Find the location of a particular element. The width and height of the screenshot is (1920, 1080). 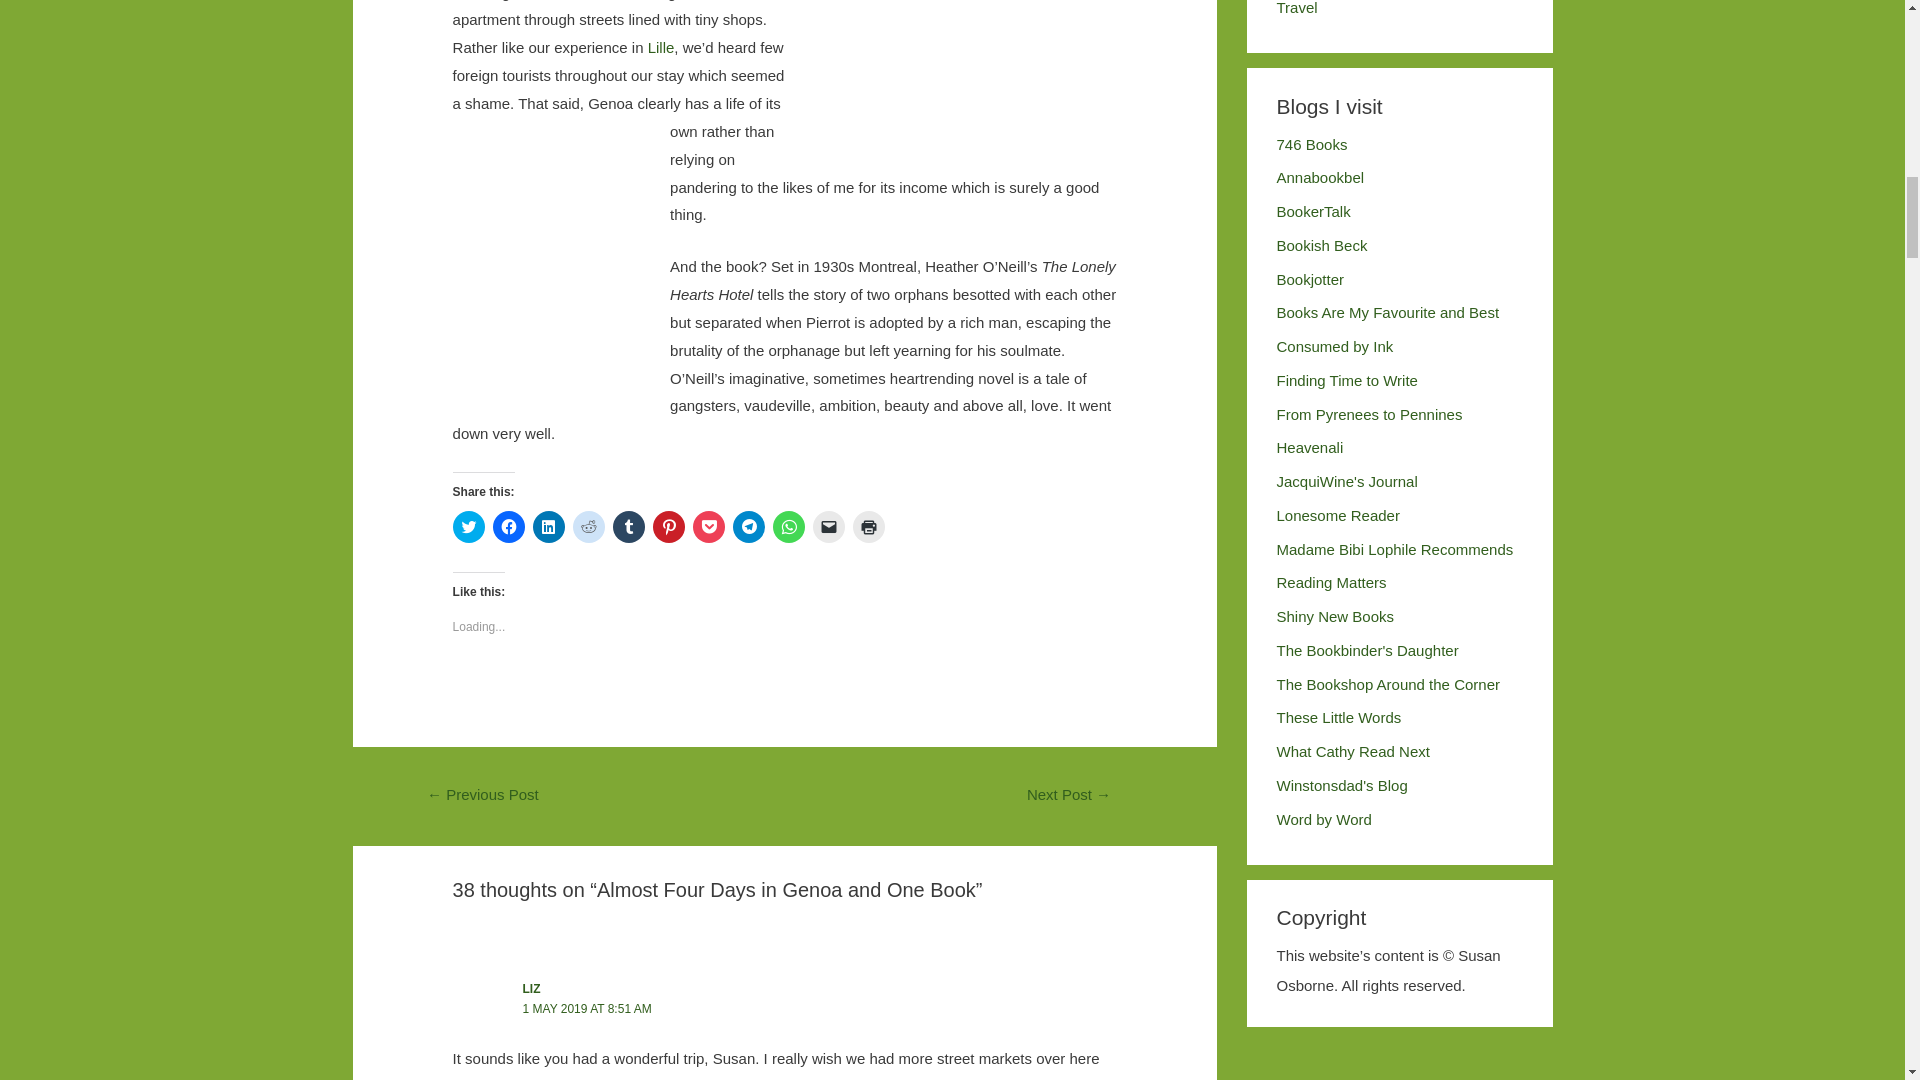

Click to share on Facebook is located at coordinates (508, 526).